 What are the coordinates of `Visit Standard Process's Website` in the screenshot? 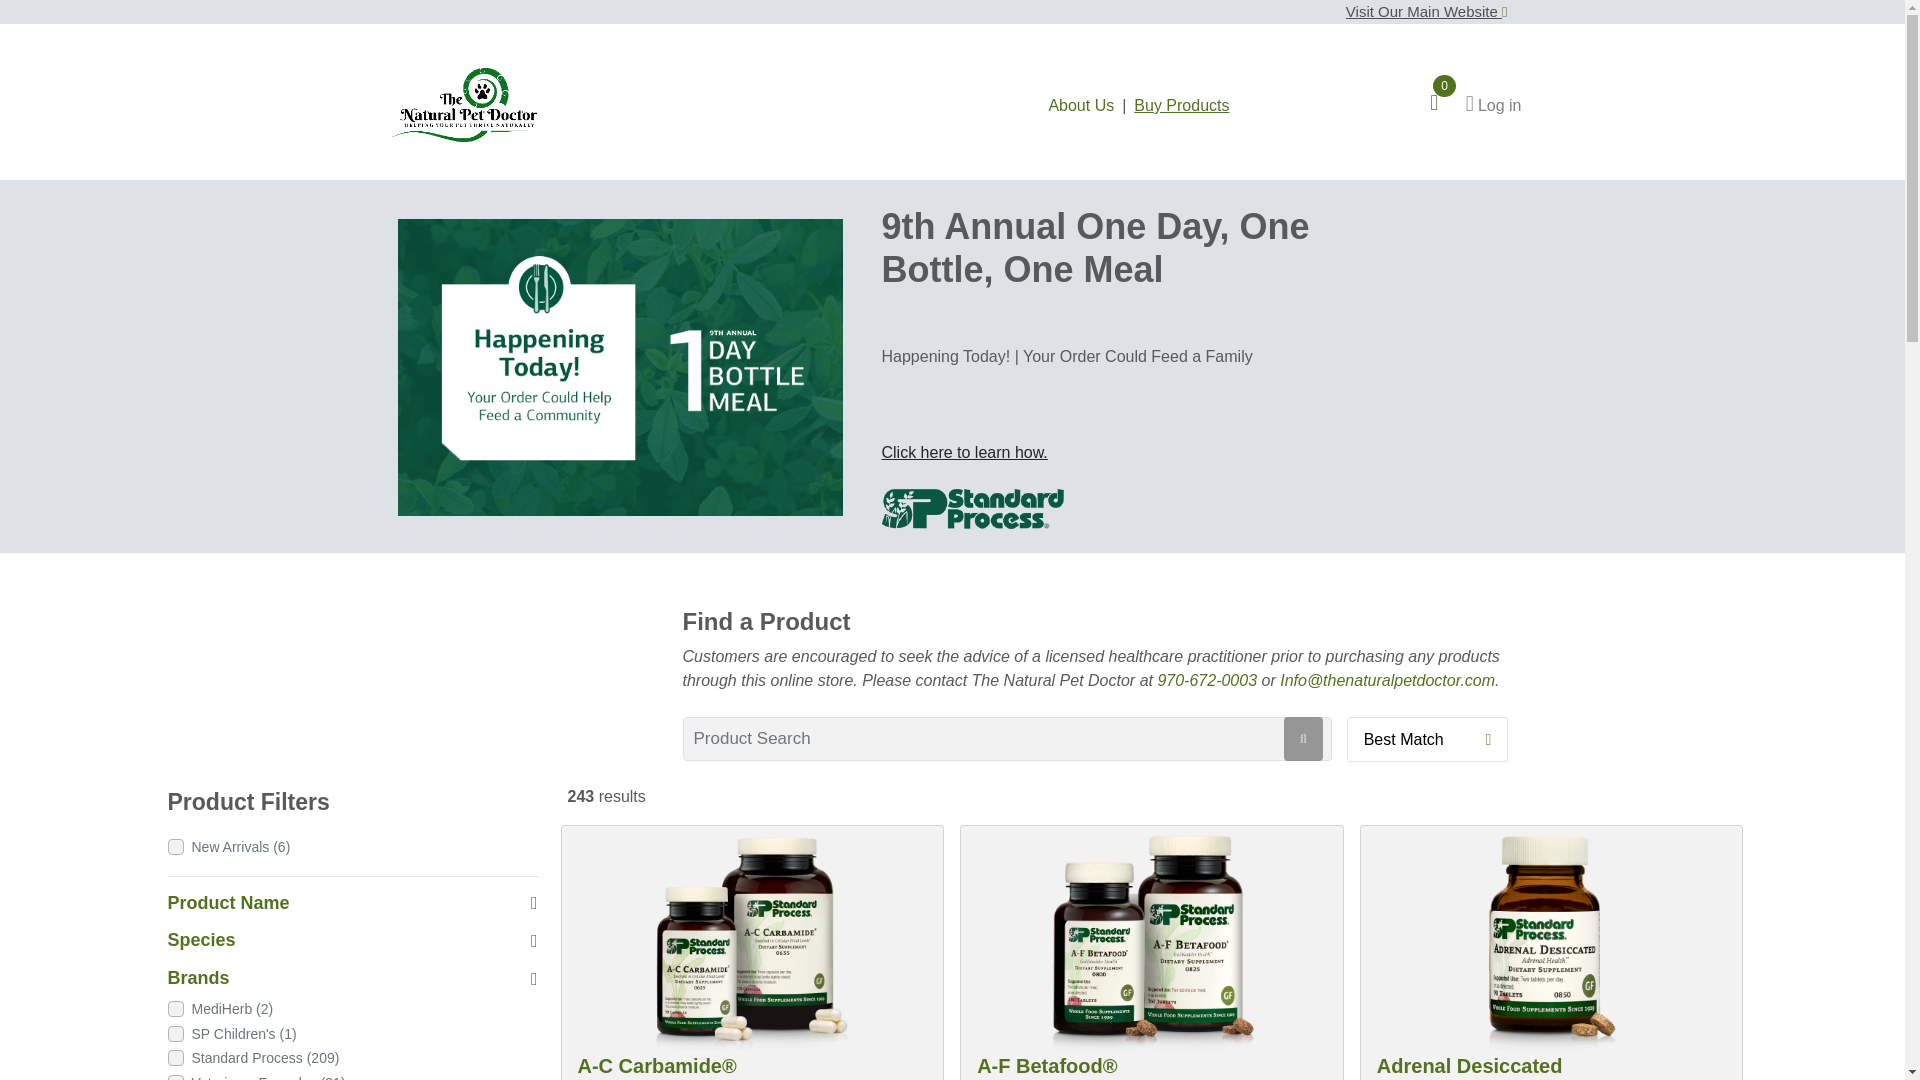 It's located at (972, 508).